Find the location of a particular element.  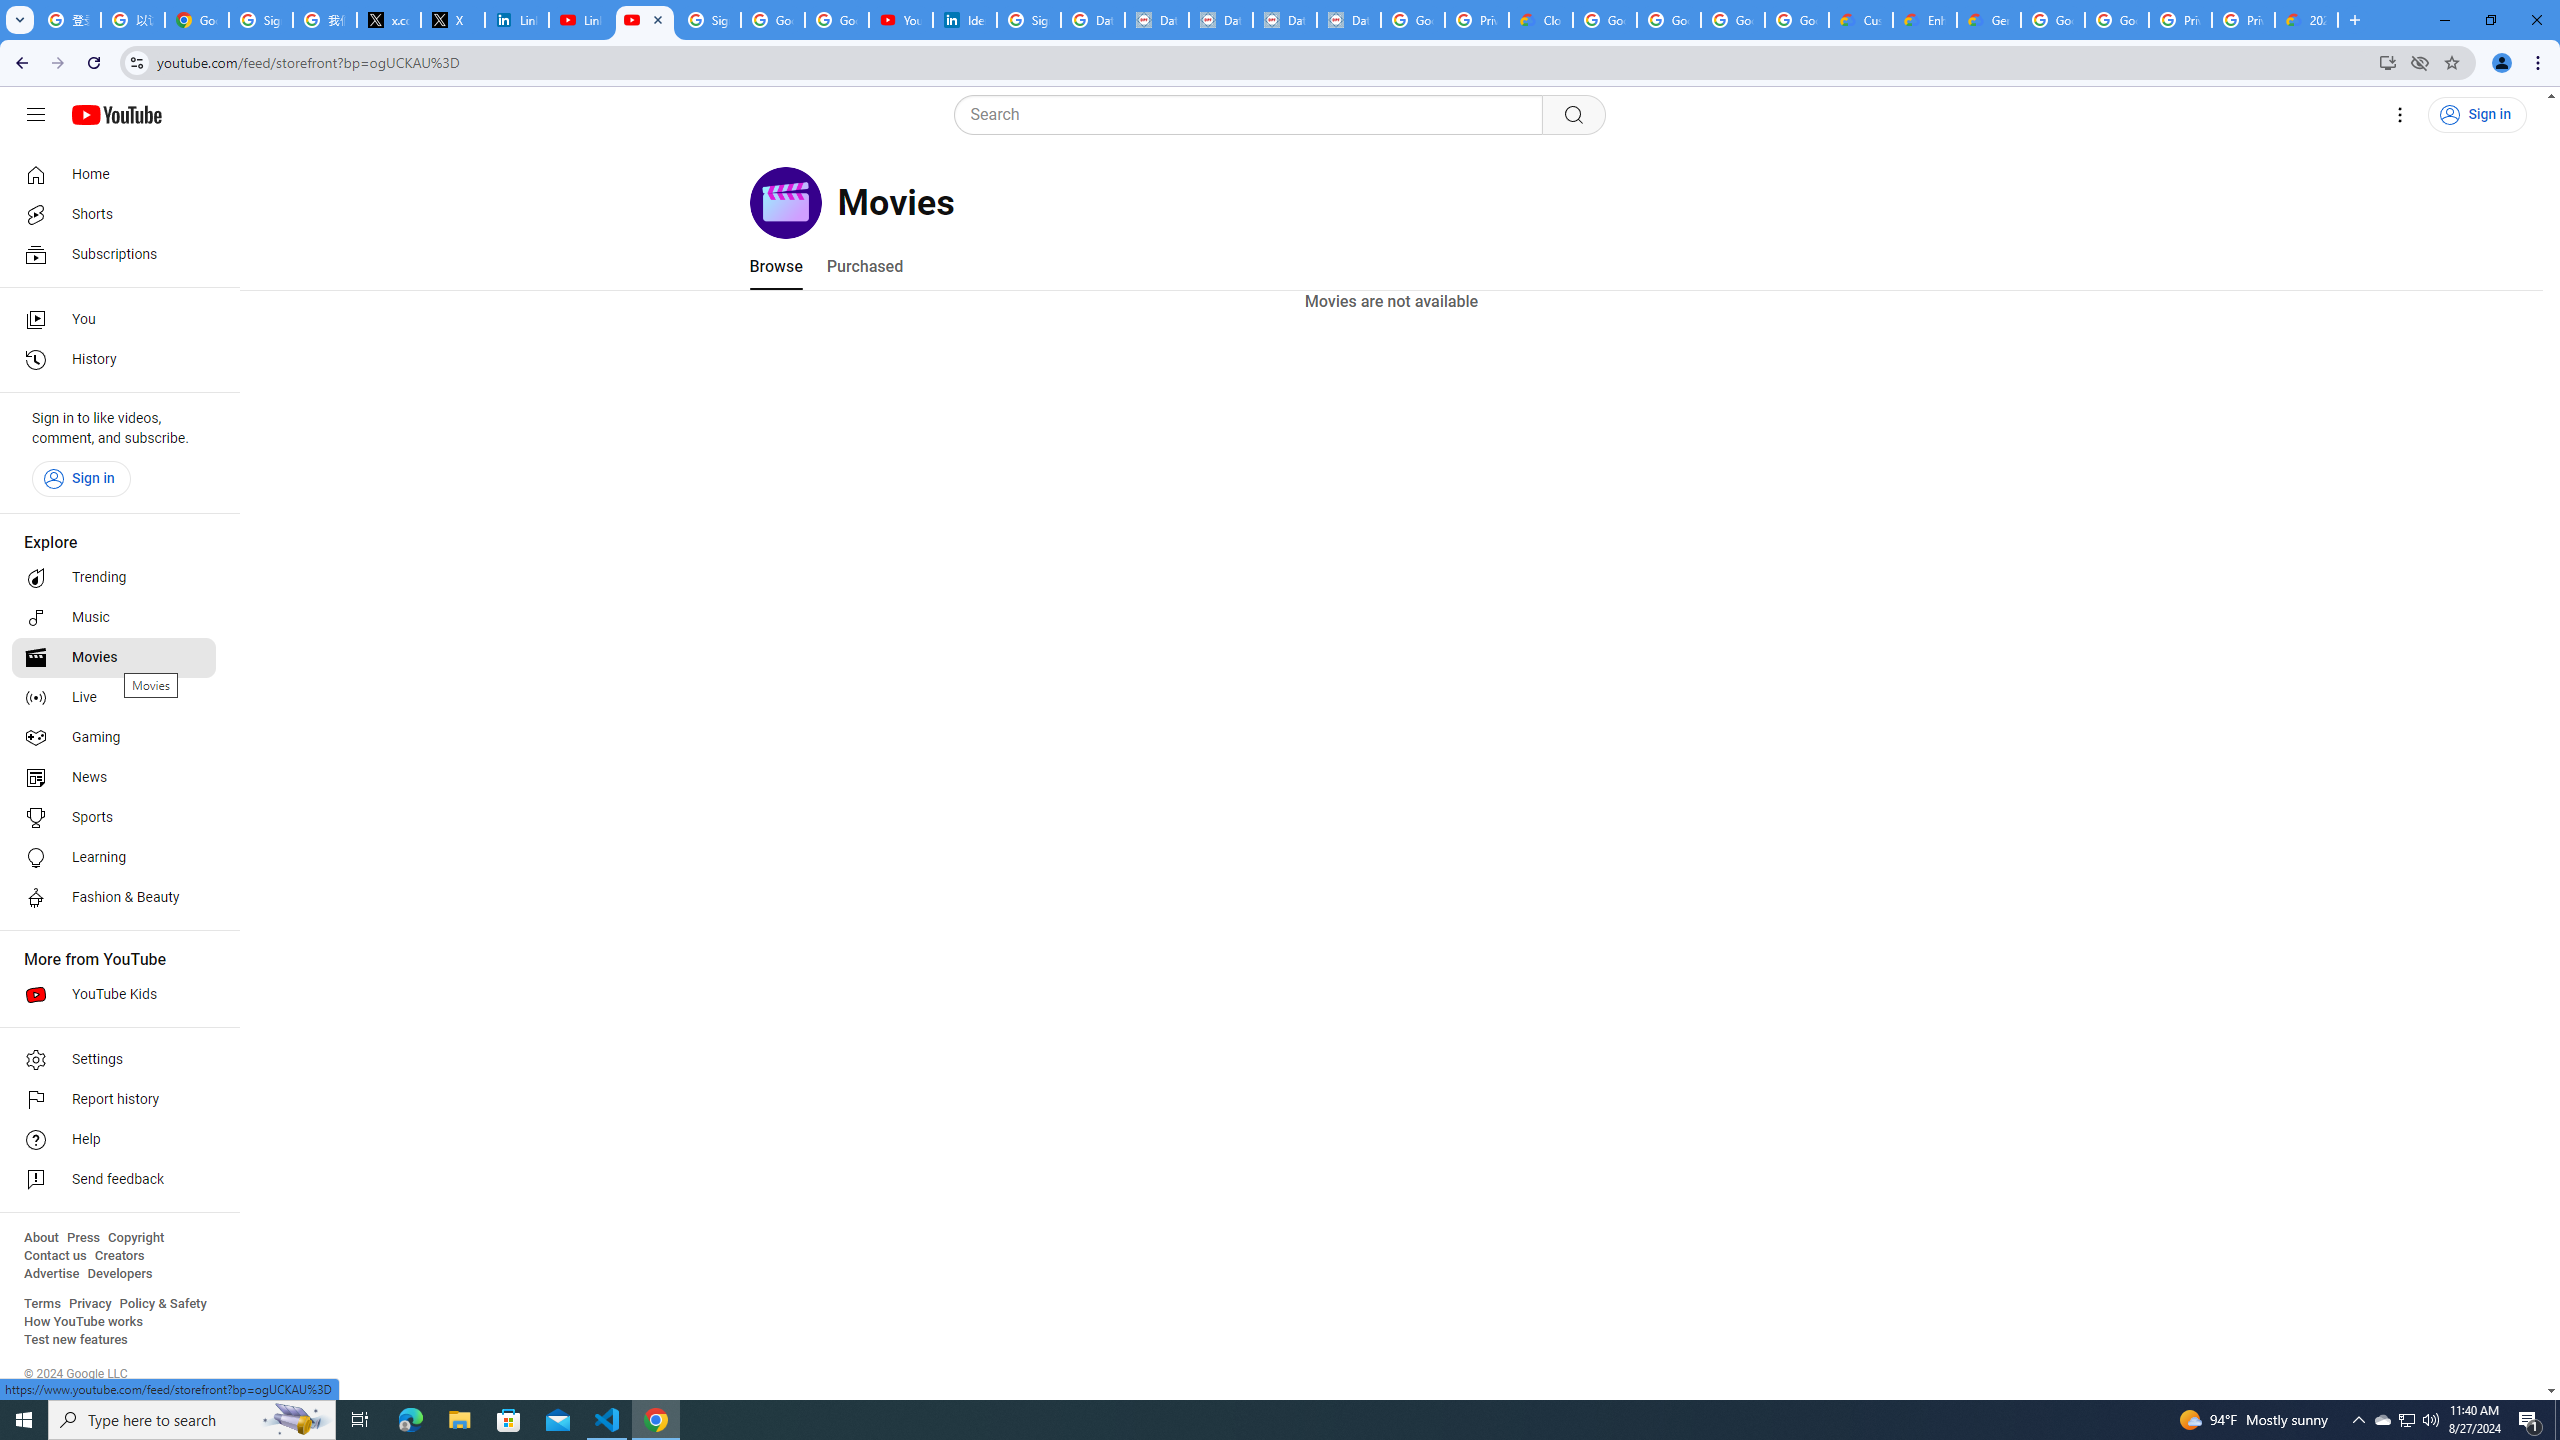

Contact us is located at coordinates (55, 1256).